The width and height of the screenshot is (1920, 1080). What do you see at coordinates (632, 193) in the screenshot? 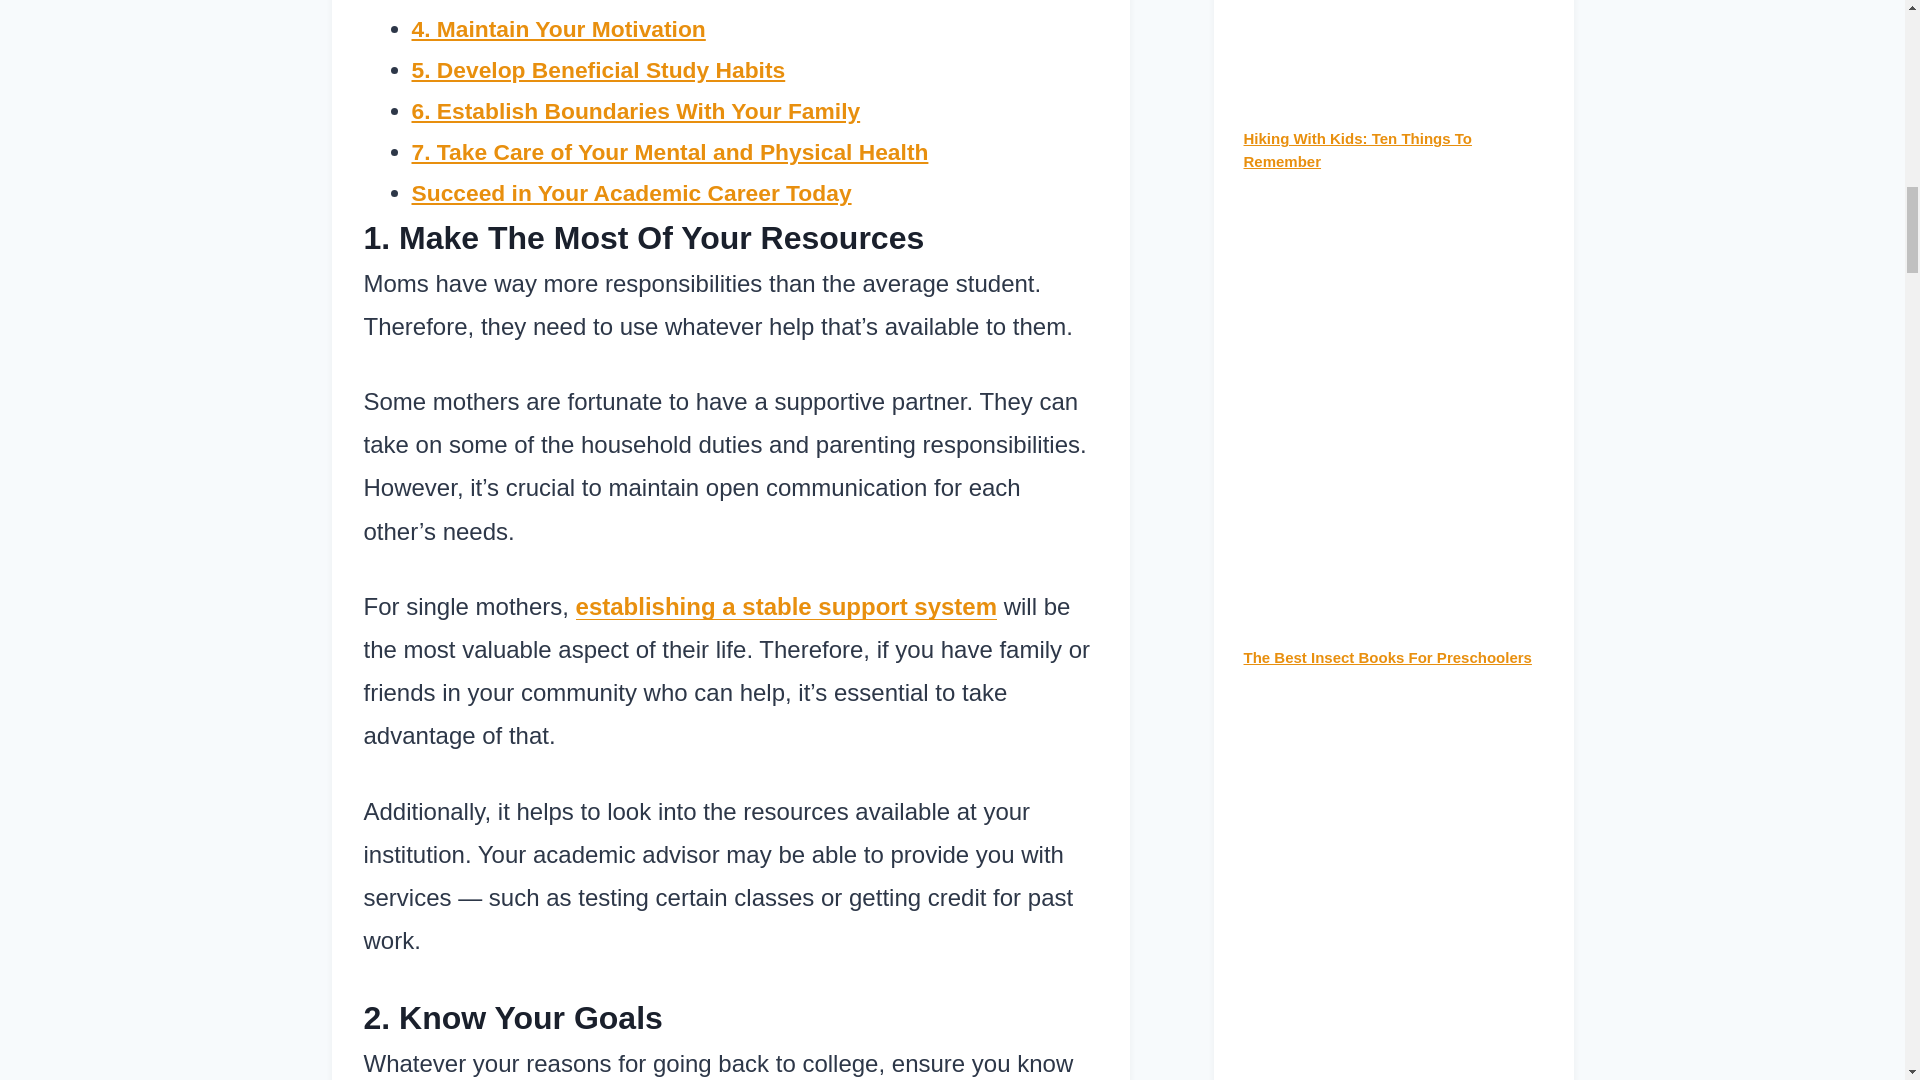
I see `Succeed in Your Academic Career Today` at bounding box center [632, 193].